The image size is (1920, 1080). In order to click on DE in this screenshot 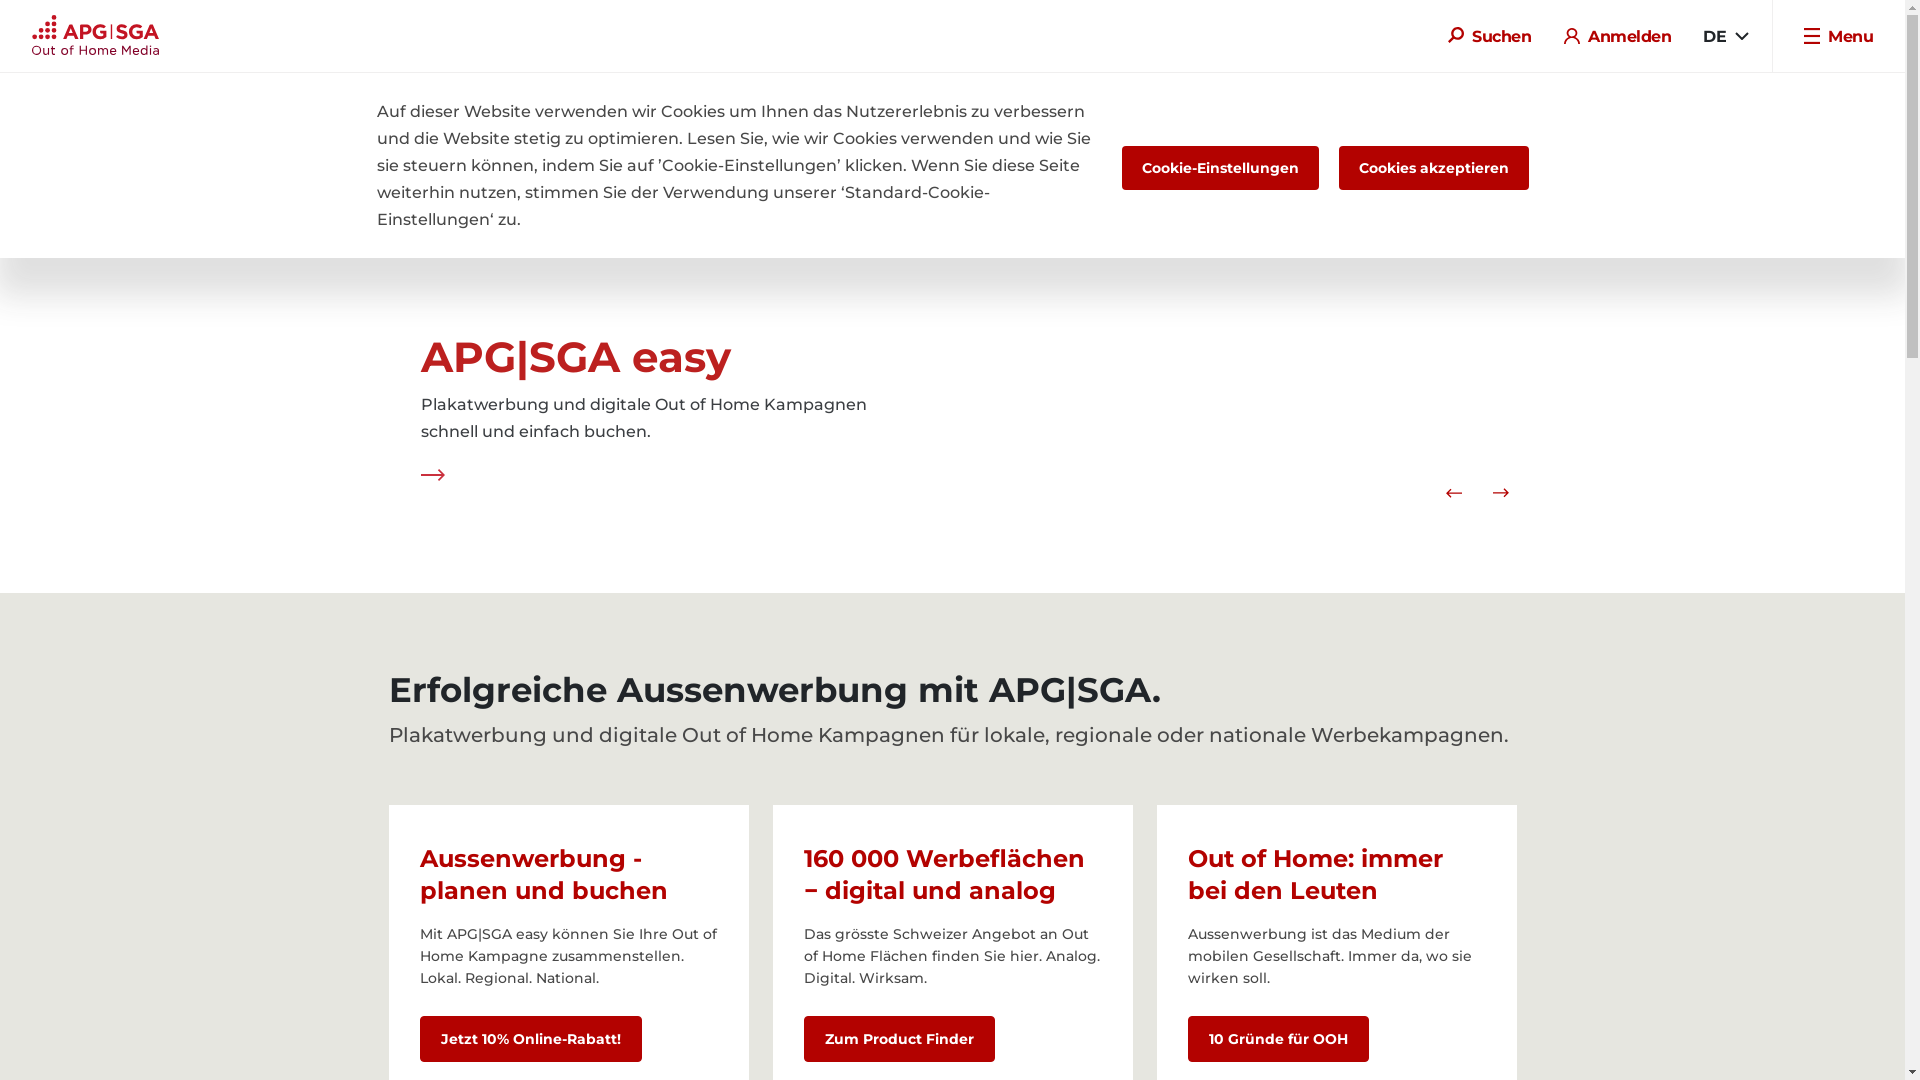, I will do `click(1726, 36)`.